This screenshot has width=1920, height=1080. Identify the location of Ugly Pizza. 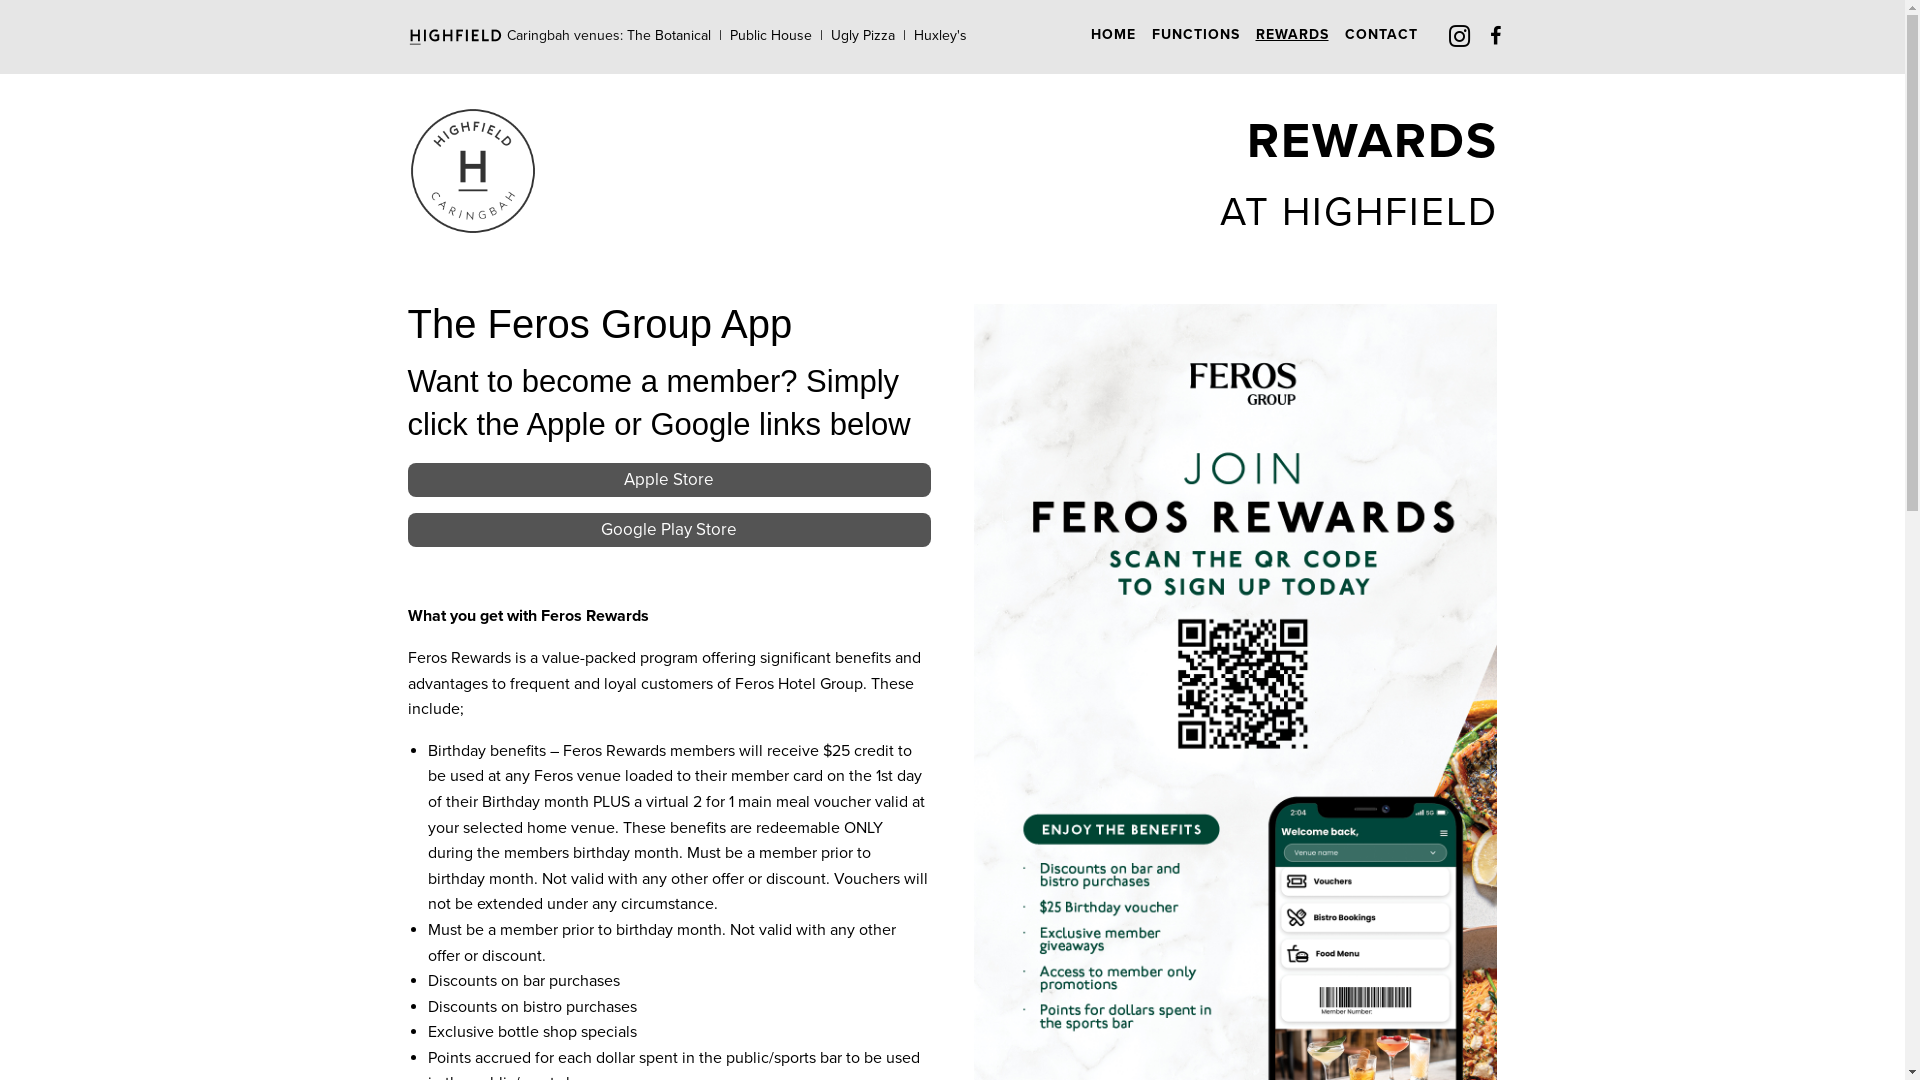
(862, 36).